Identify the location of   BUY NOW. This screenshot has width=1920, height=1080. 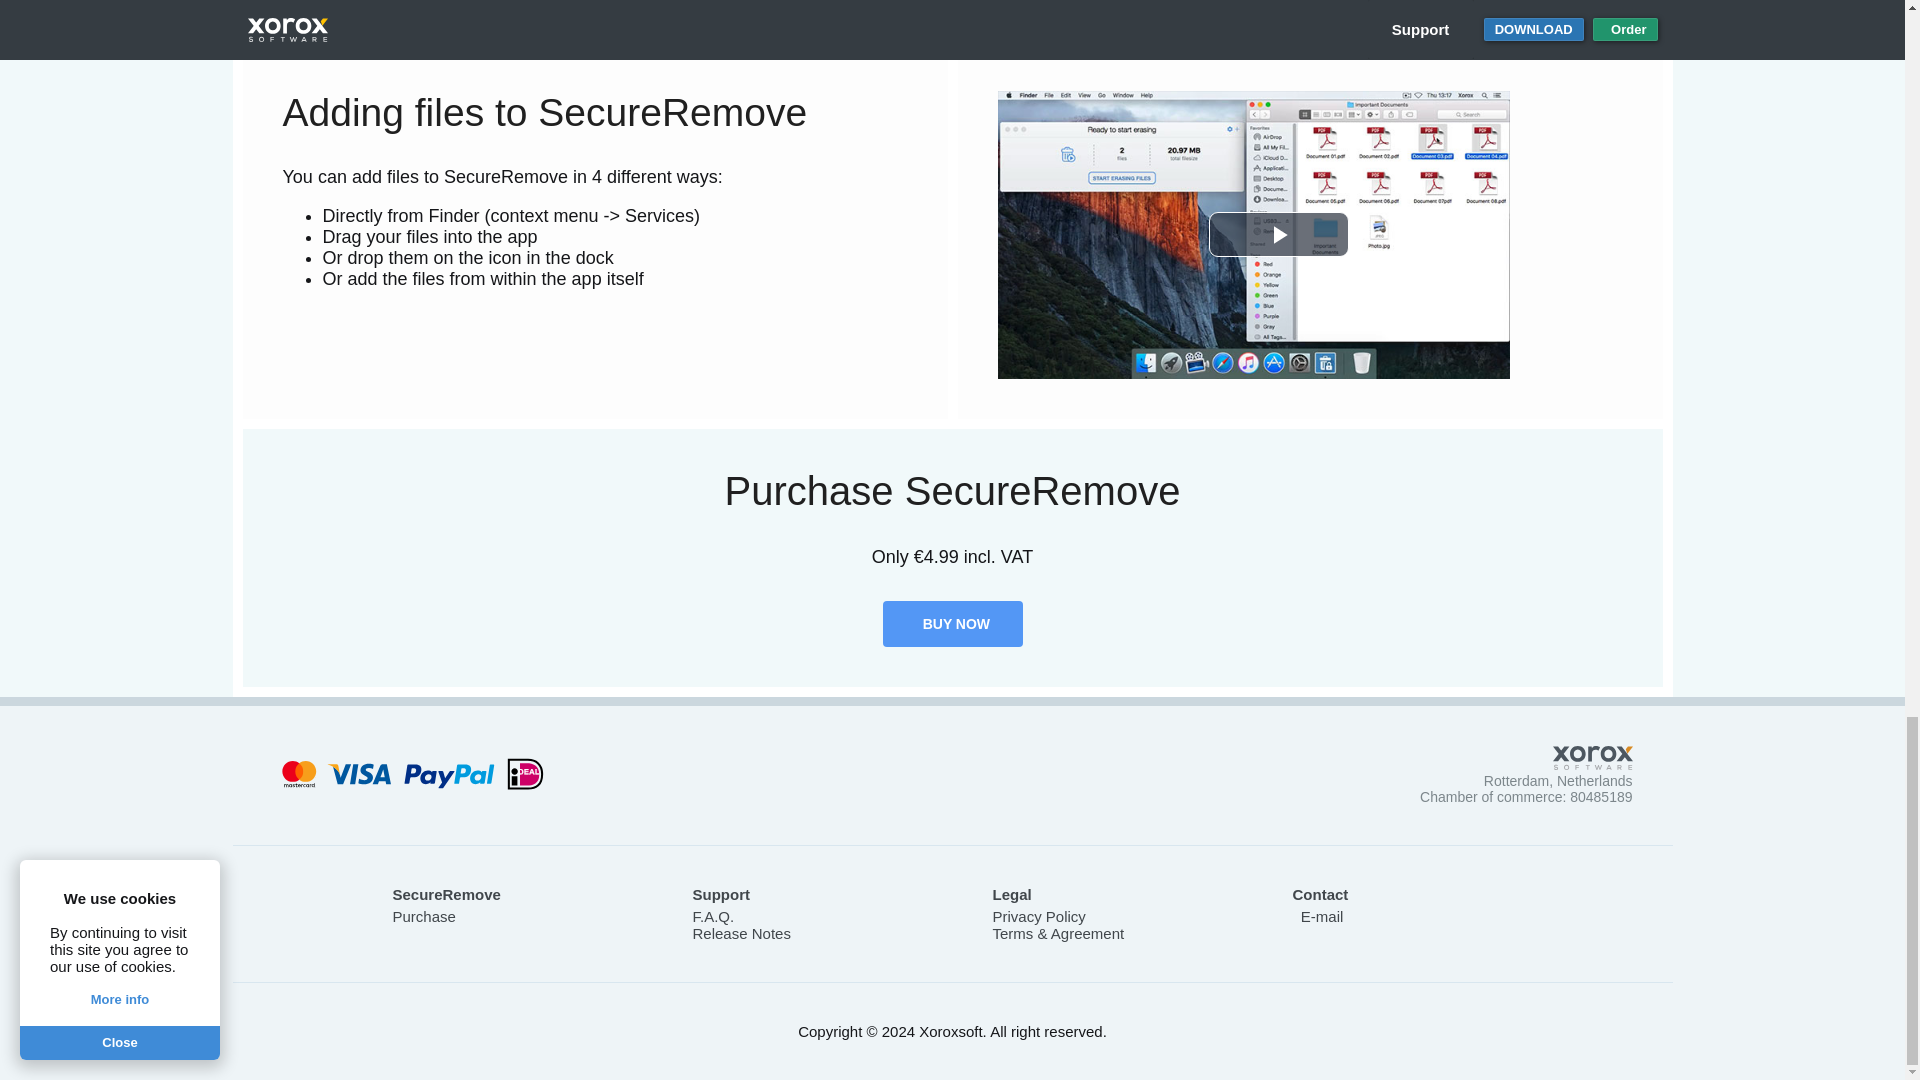
(951, 623).